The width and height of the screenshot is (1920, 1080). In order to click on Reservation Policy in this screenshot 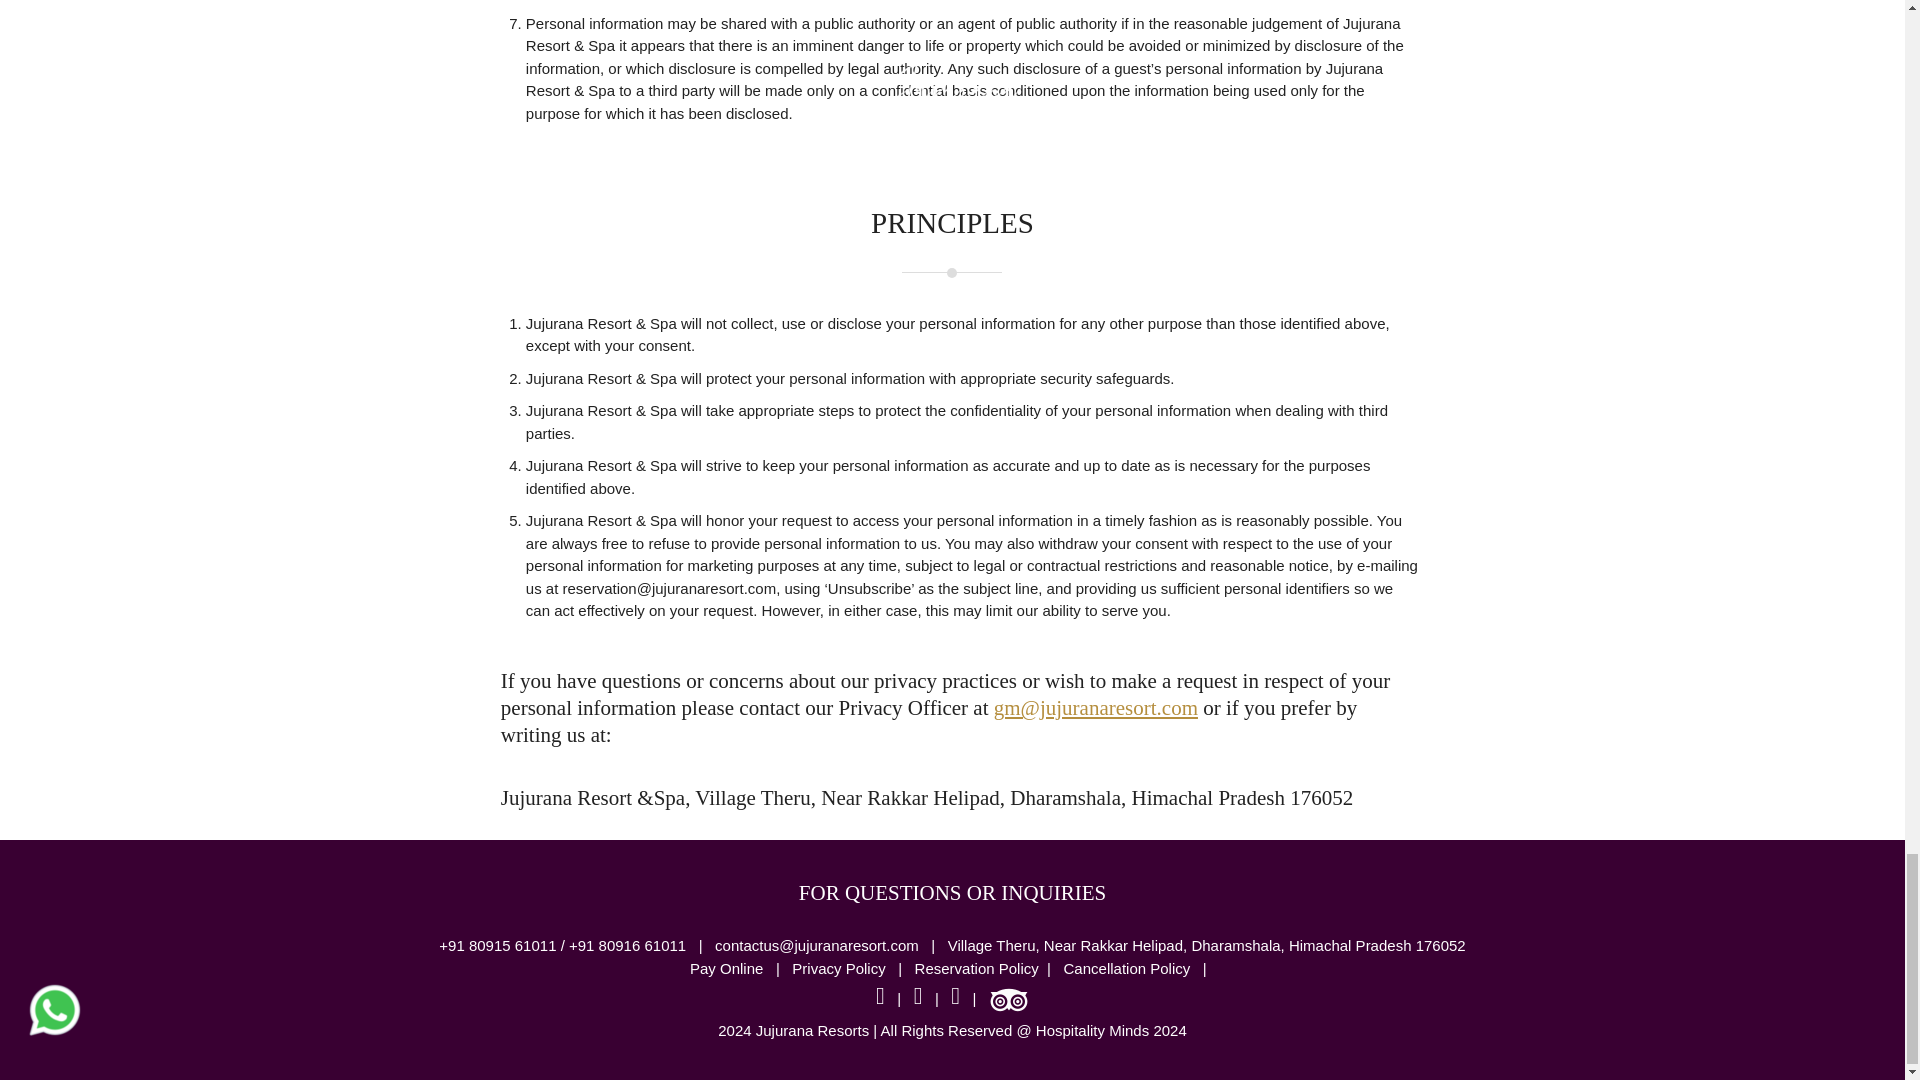, I will do `click(976, 968)`.